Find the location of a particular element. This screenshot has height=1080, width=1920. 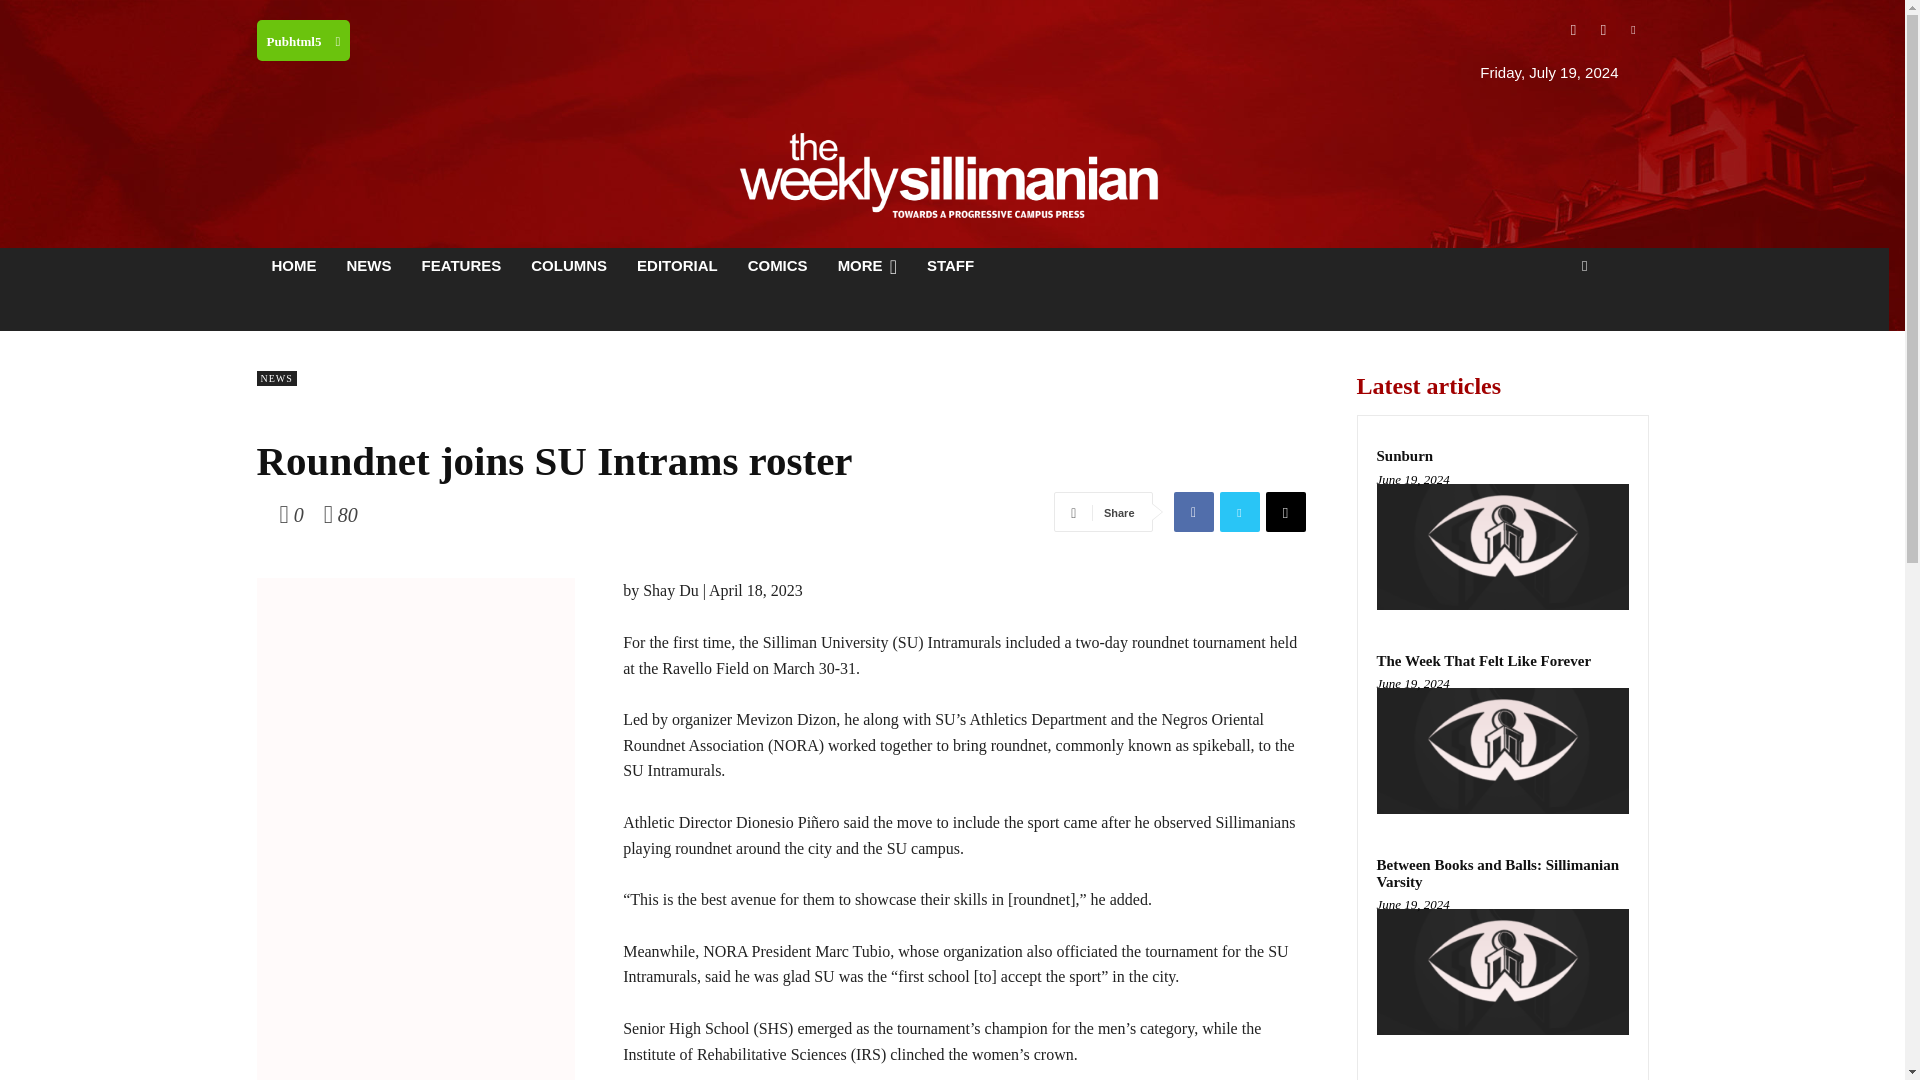

HOME is located at coordinates (292, 265).